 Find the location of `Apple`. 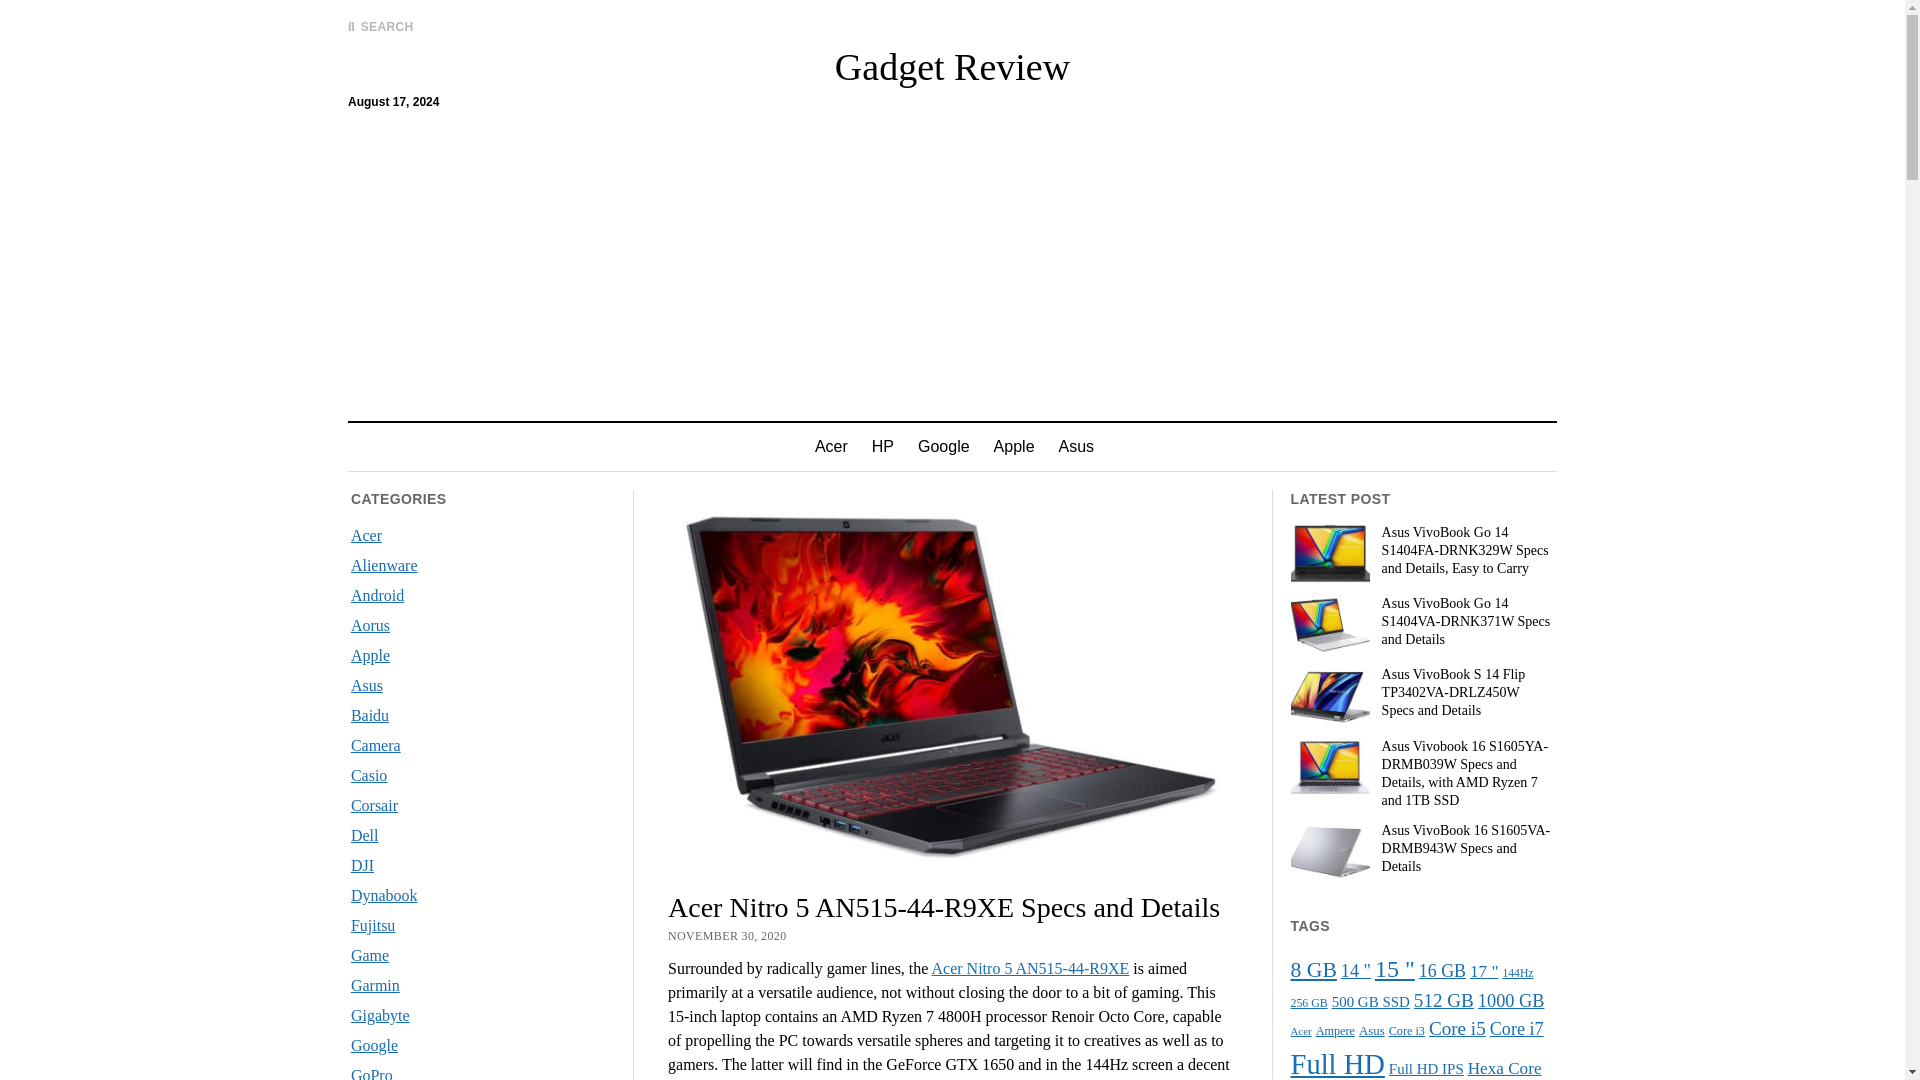

Apple is located at coordinates (370, 655).